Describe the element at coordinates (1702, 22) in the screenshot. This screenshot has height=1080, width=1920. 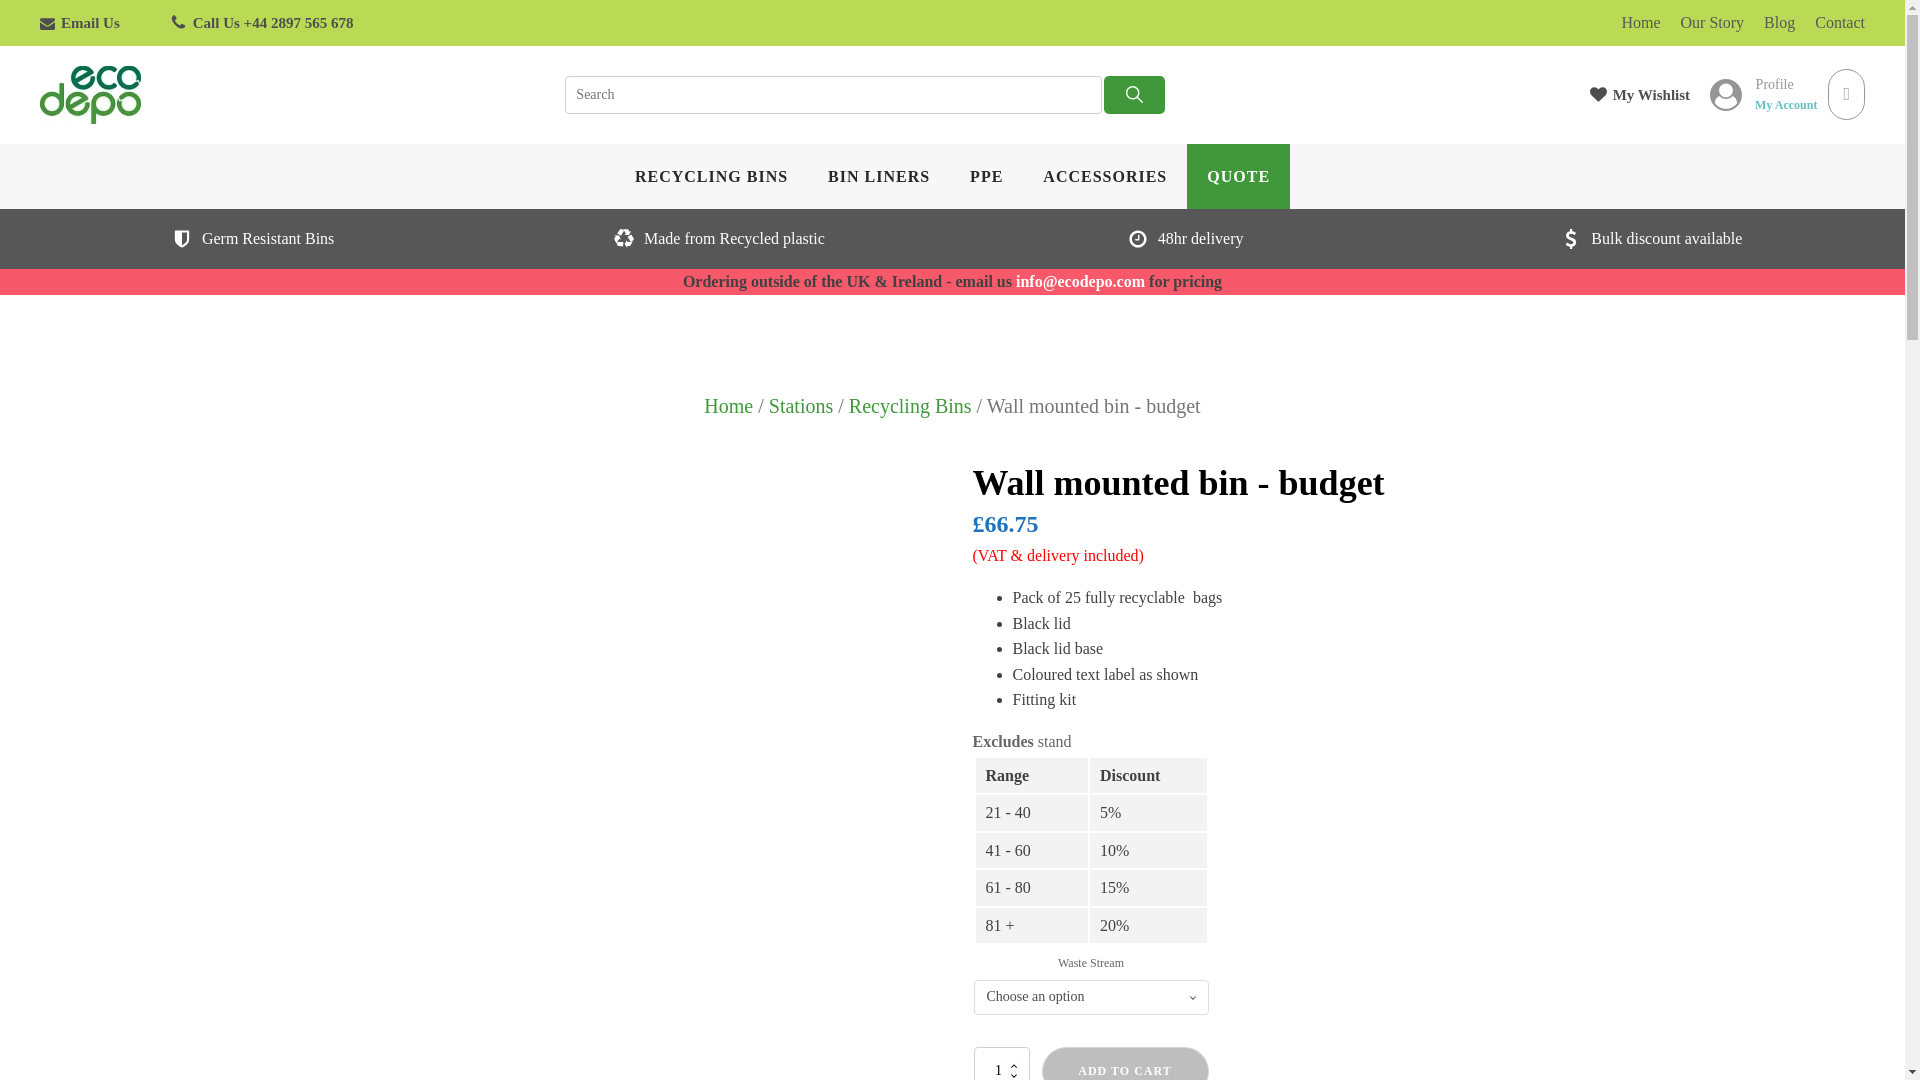
I see `Our Story` at that location.